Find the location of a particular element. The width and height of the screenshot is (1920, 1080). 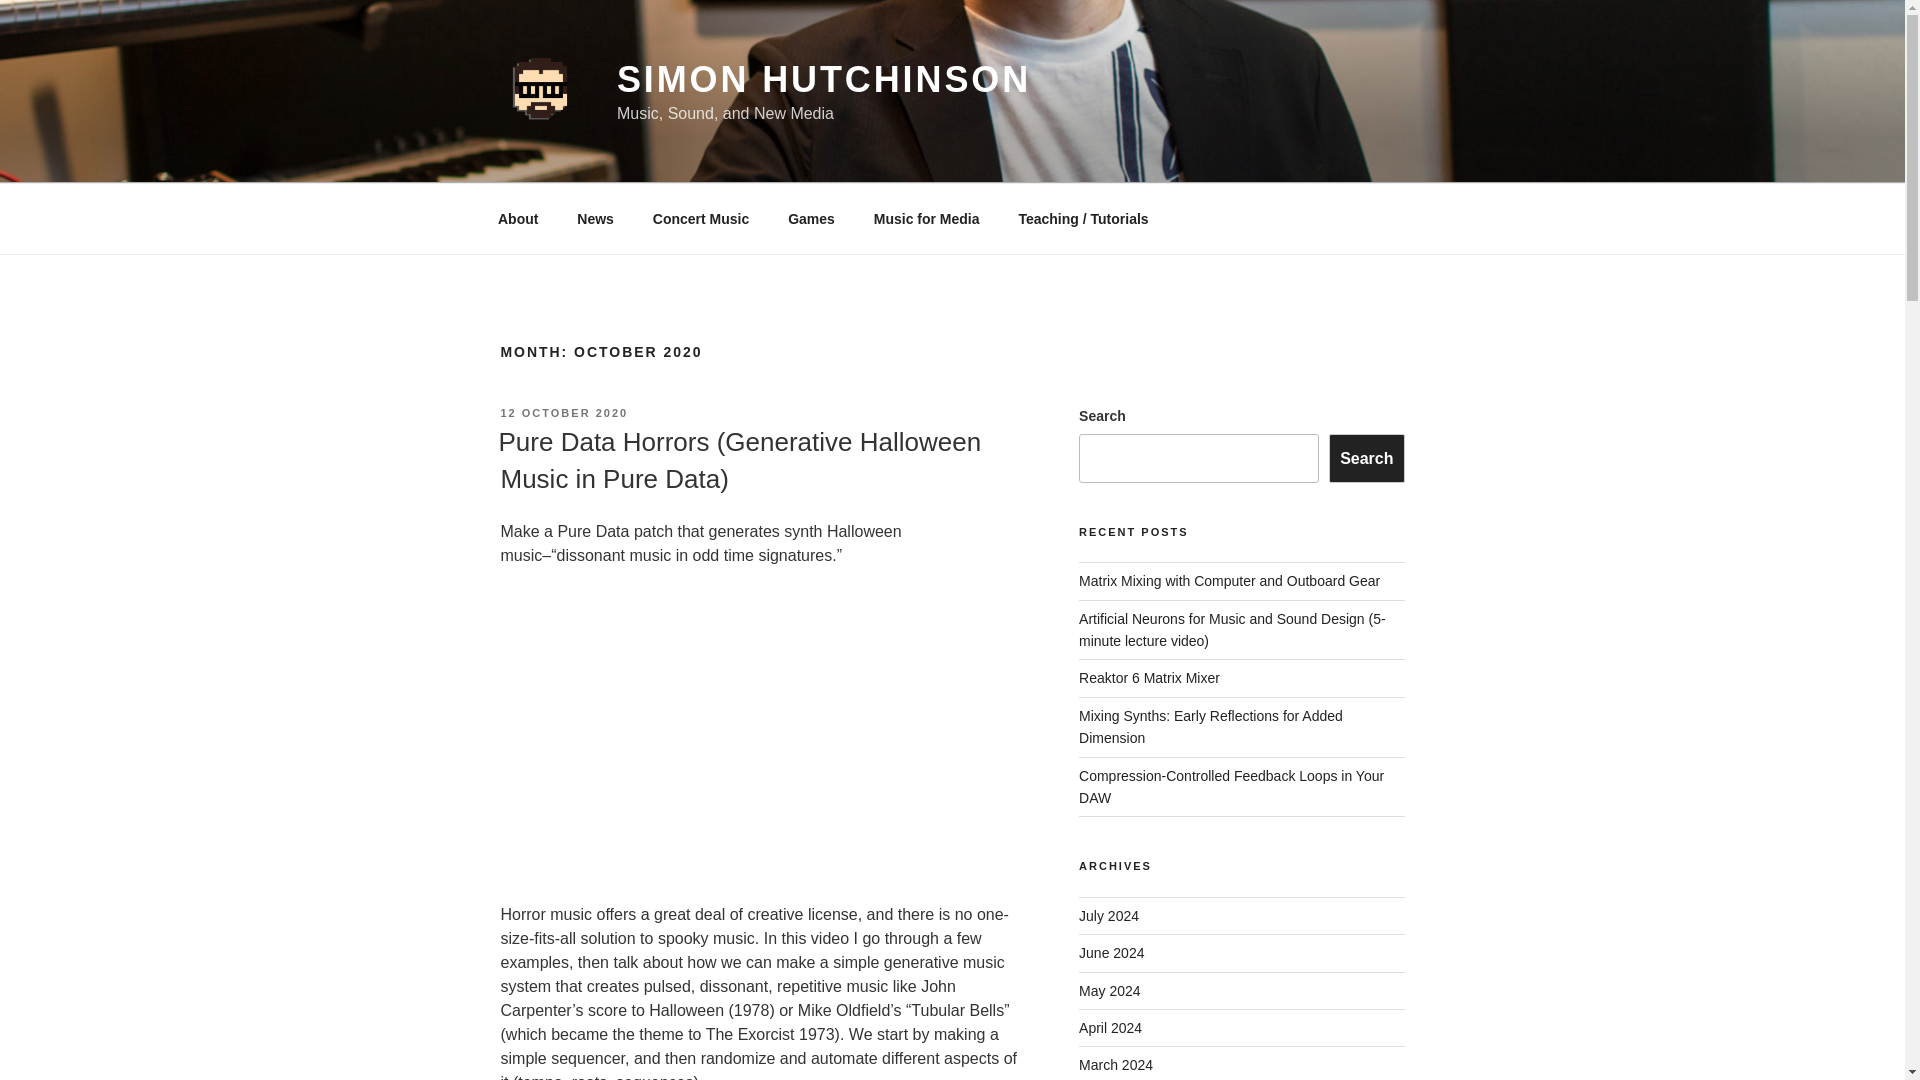

Music for Media is located at coordinates (926, 218).